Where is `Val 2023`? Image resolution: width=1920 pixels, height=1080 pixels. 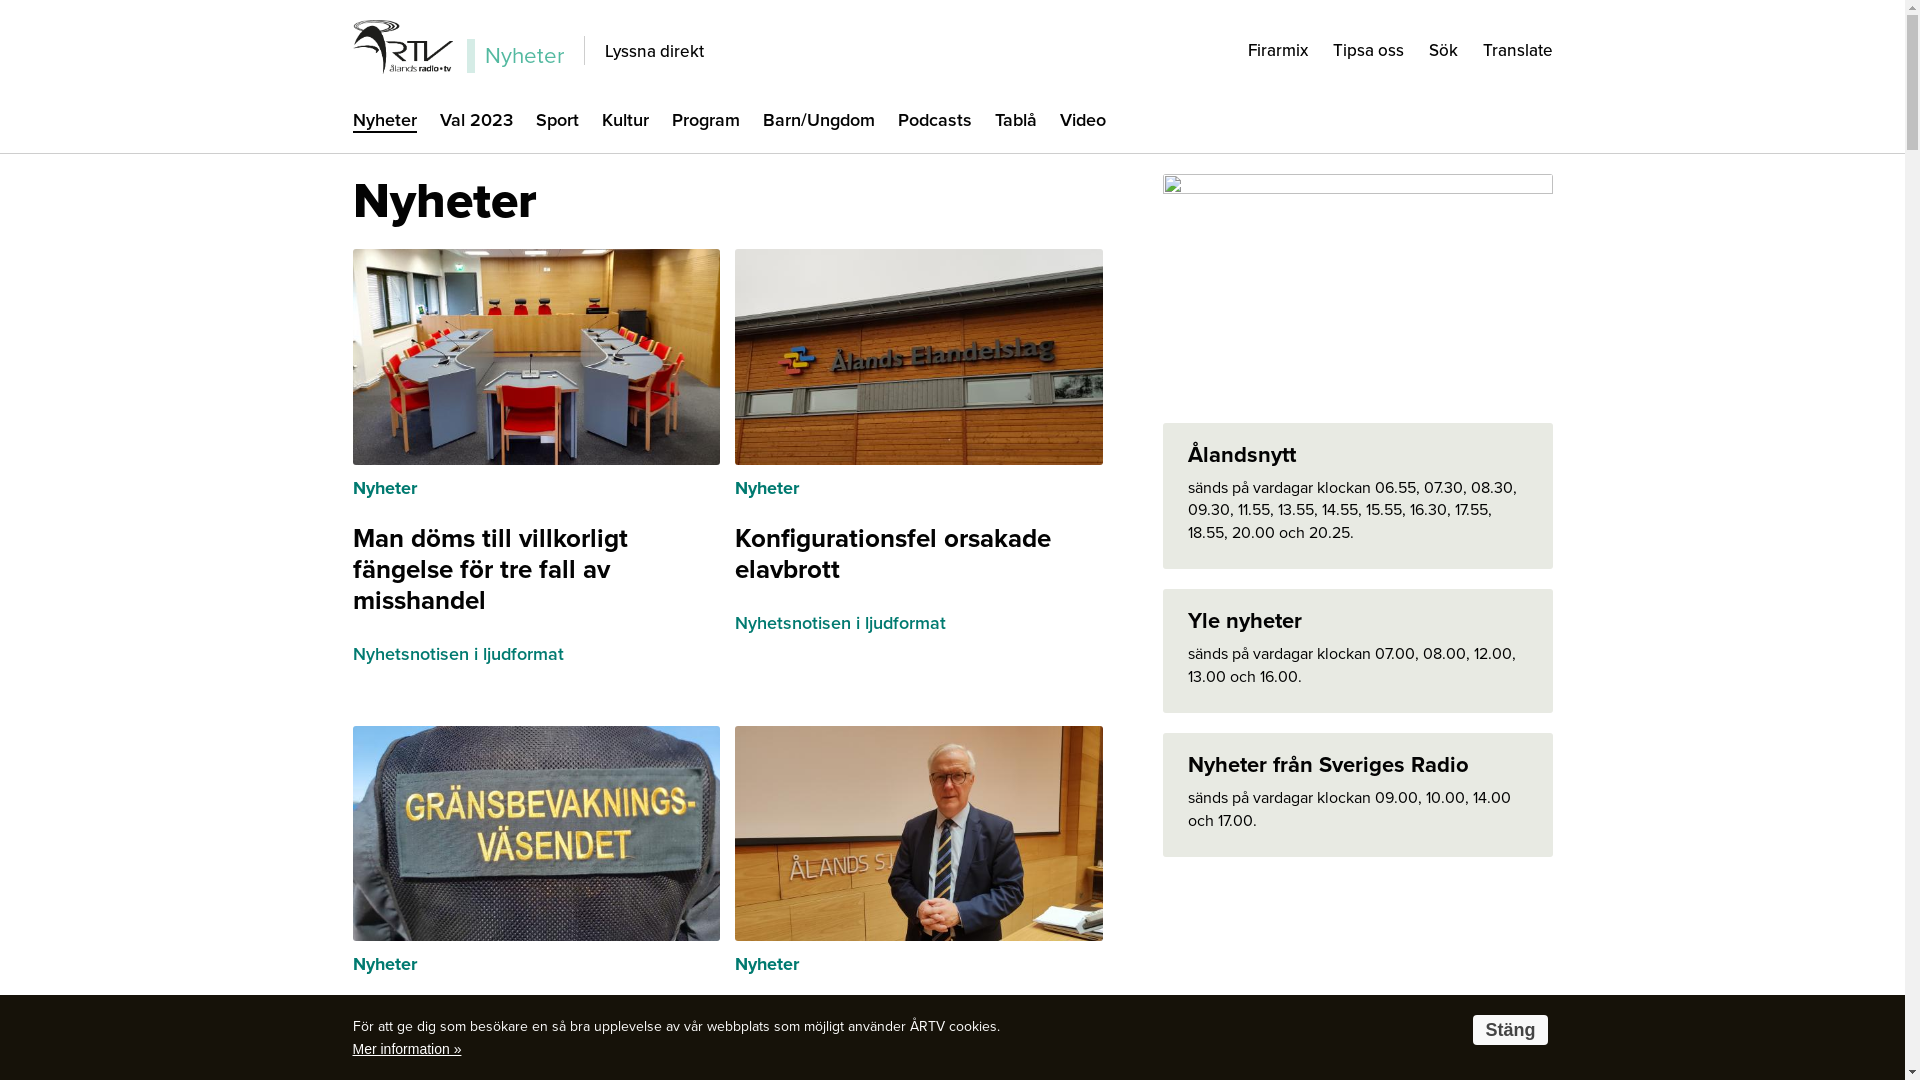
Val 2023 is located at coordinates (476, 122).